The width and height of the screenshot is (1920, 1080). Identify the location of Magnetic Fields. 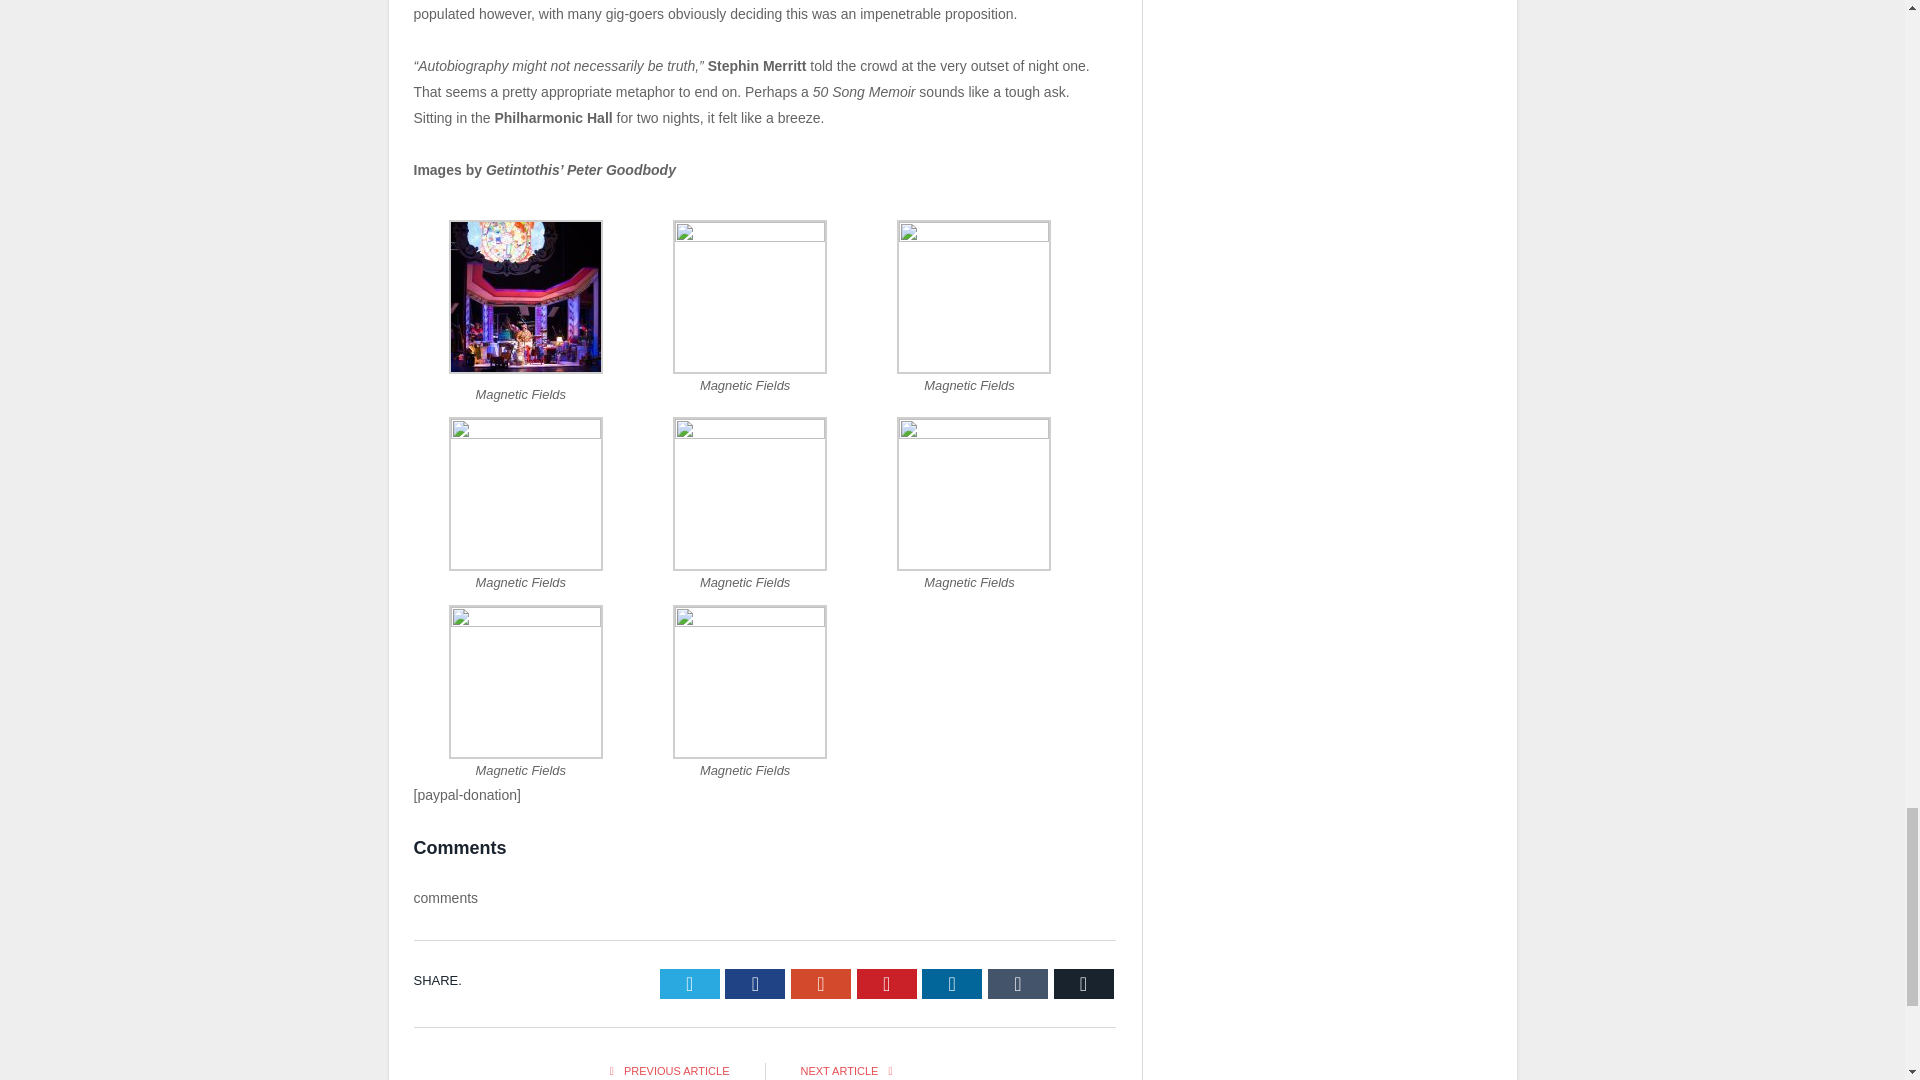
(750, 622).